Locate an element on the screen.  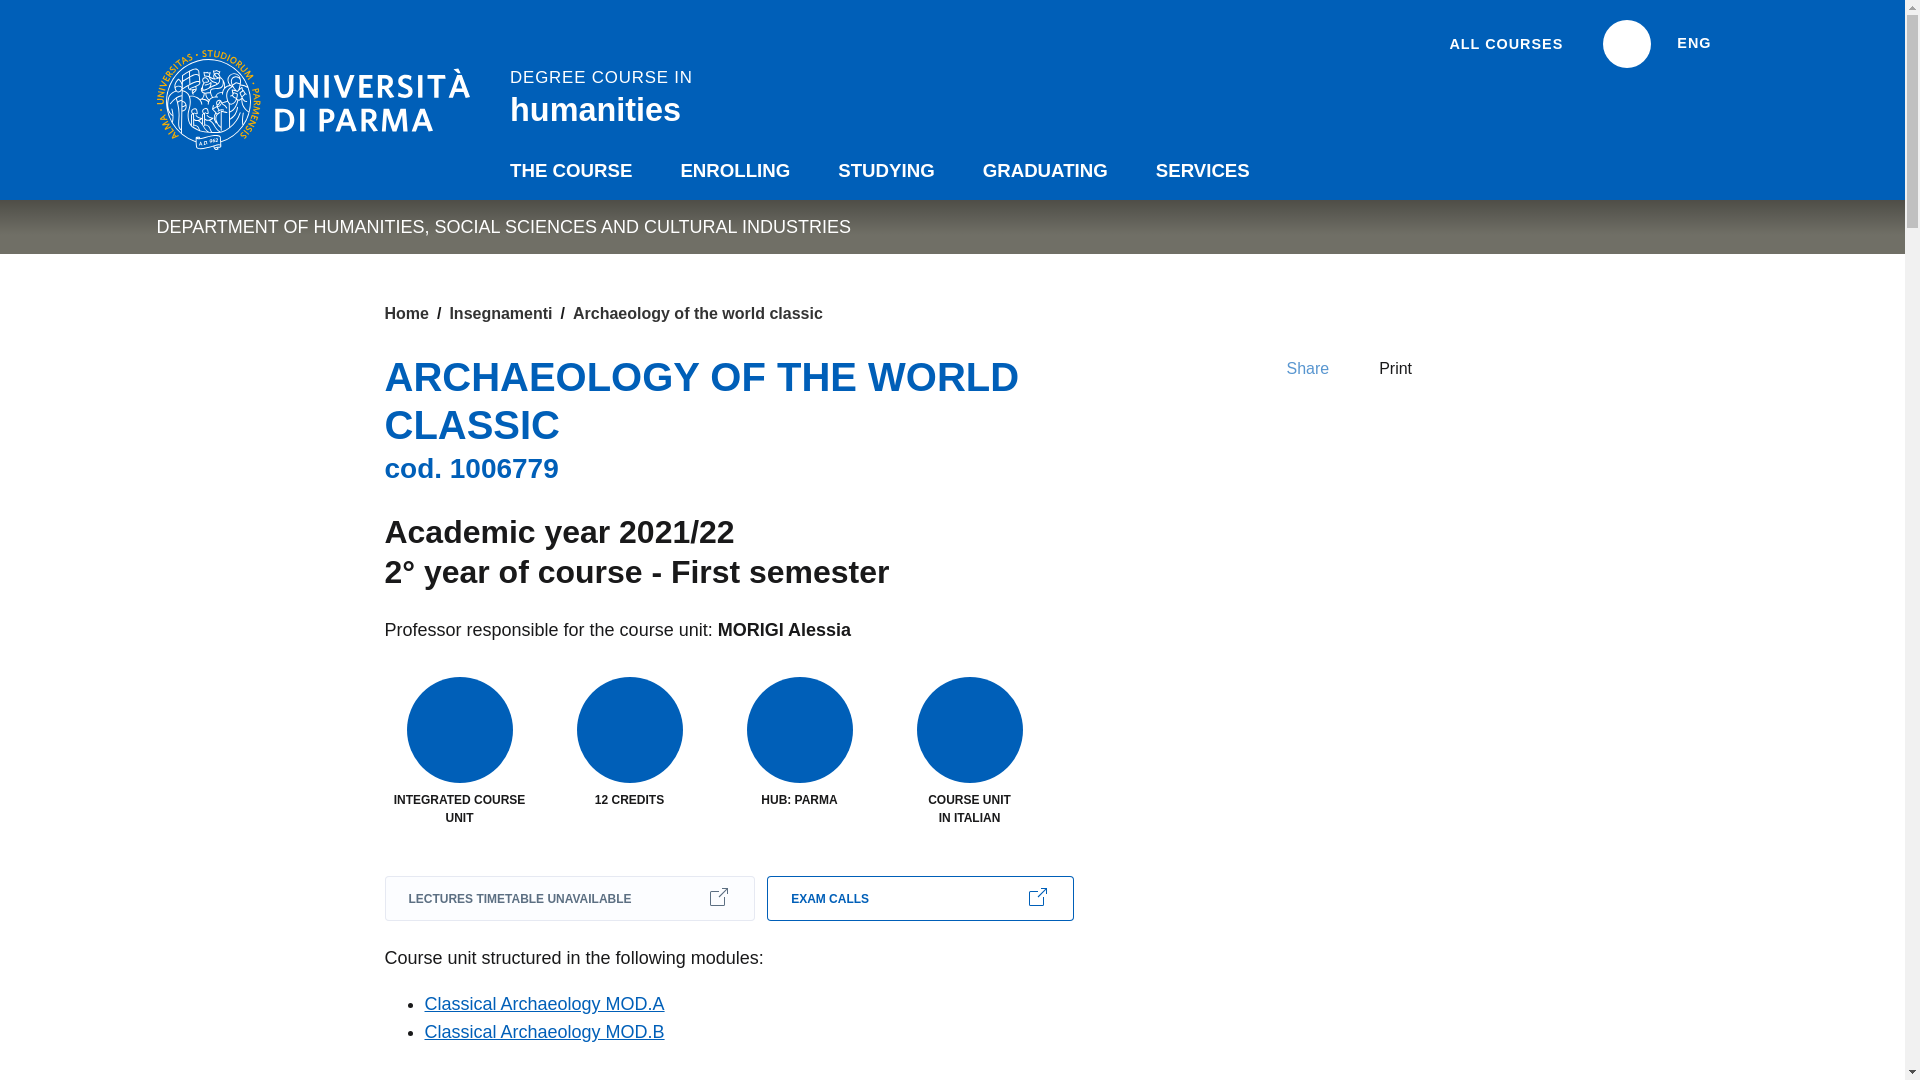
Vai al contenuto principale is located at coordinates (1045, 170).